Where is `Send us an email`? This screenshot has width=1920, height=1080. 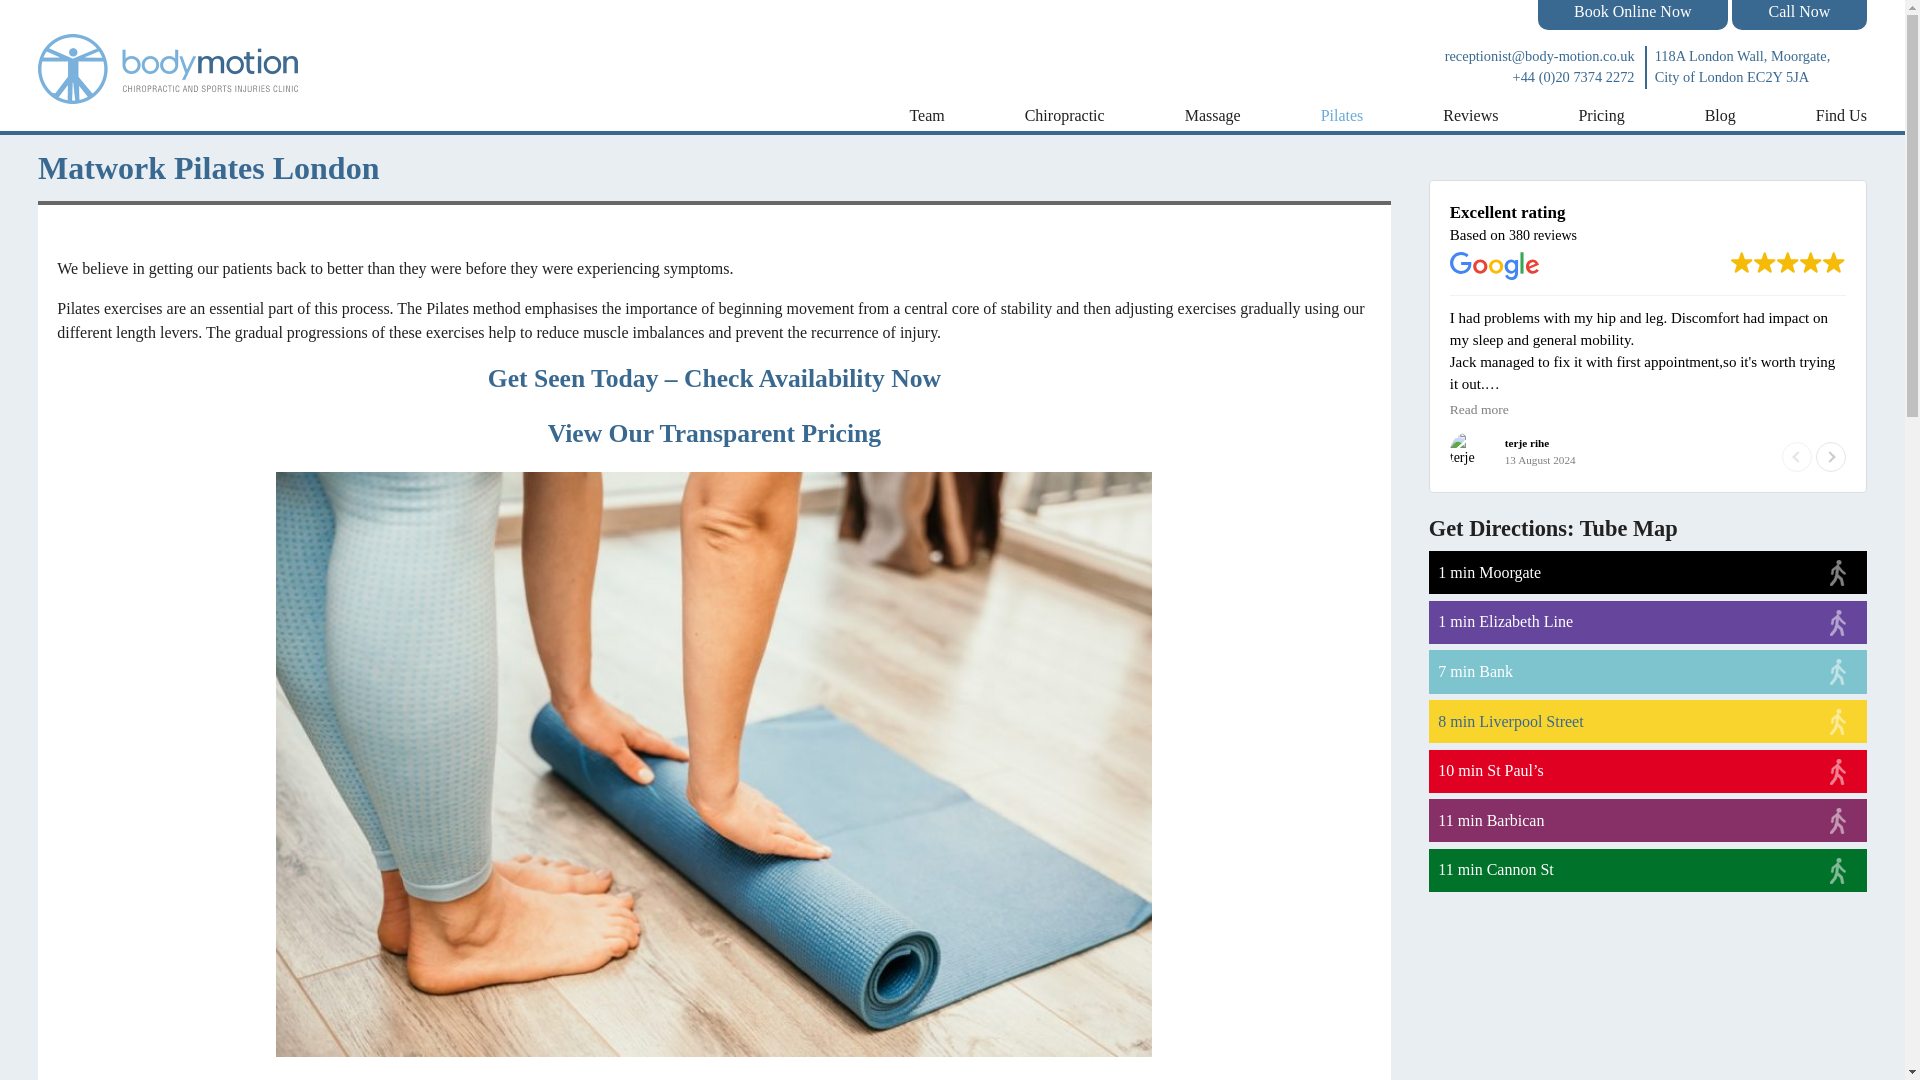
Send us an email is located at coordinates (1514, 57).